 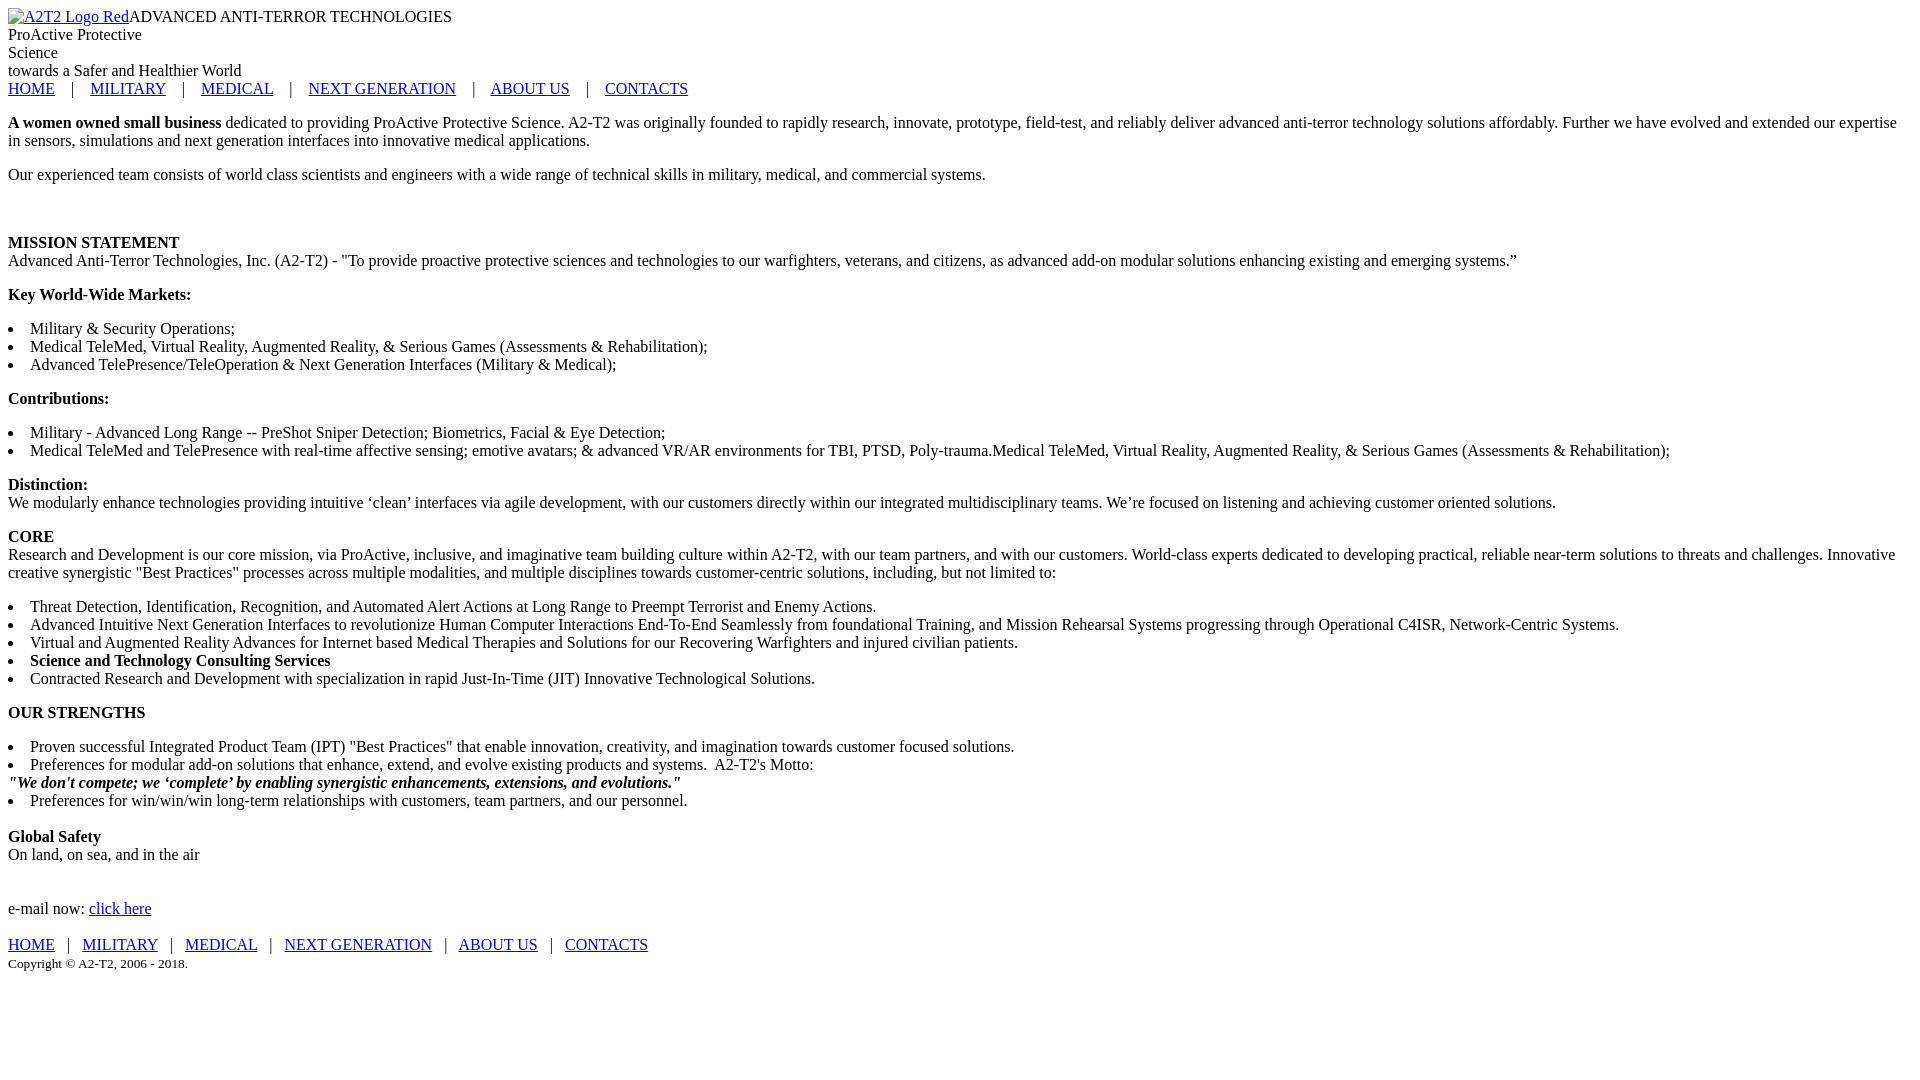 I want to click on MEDICAL, so click(x=236, y=88).